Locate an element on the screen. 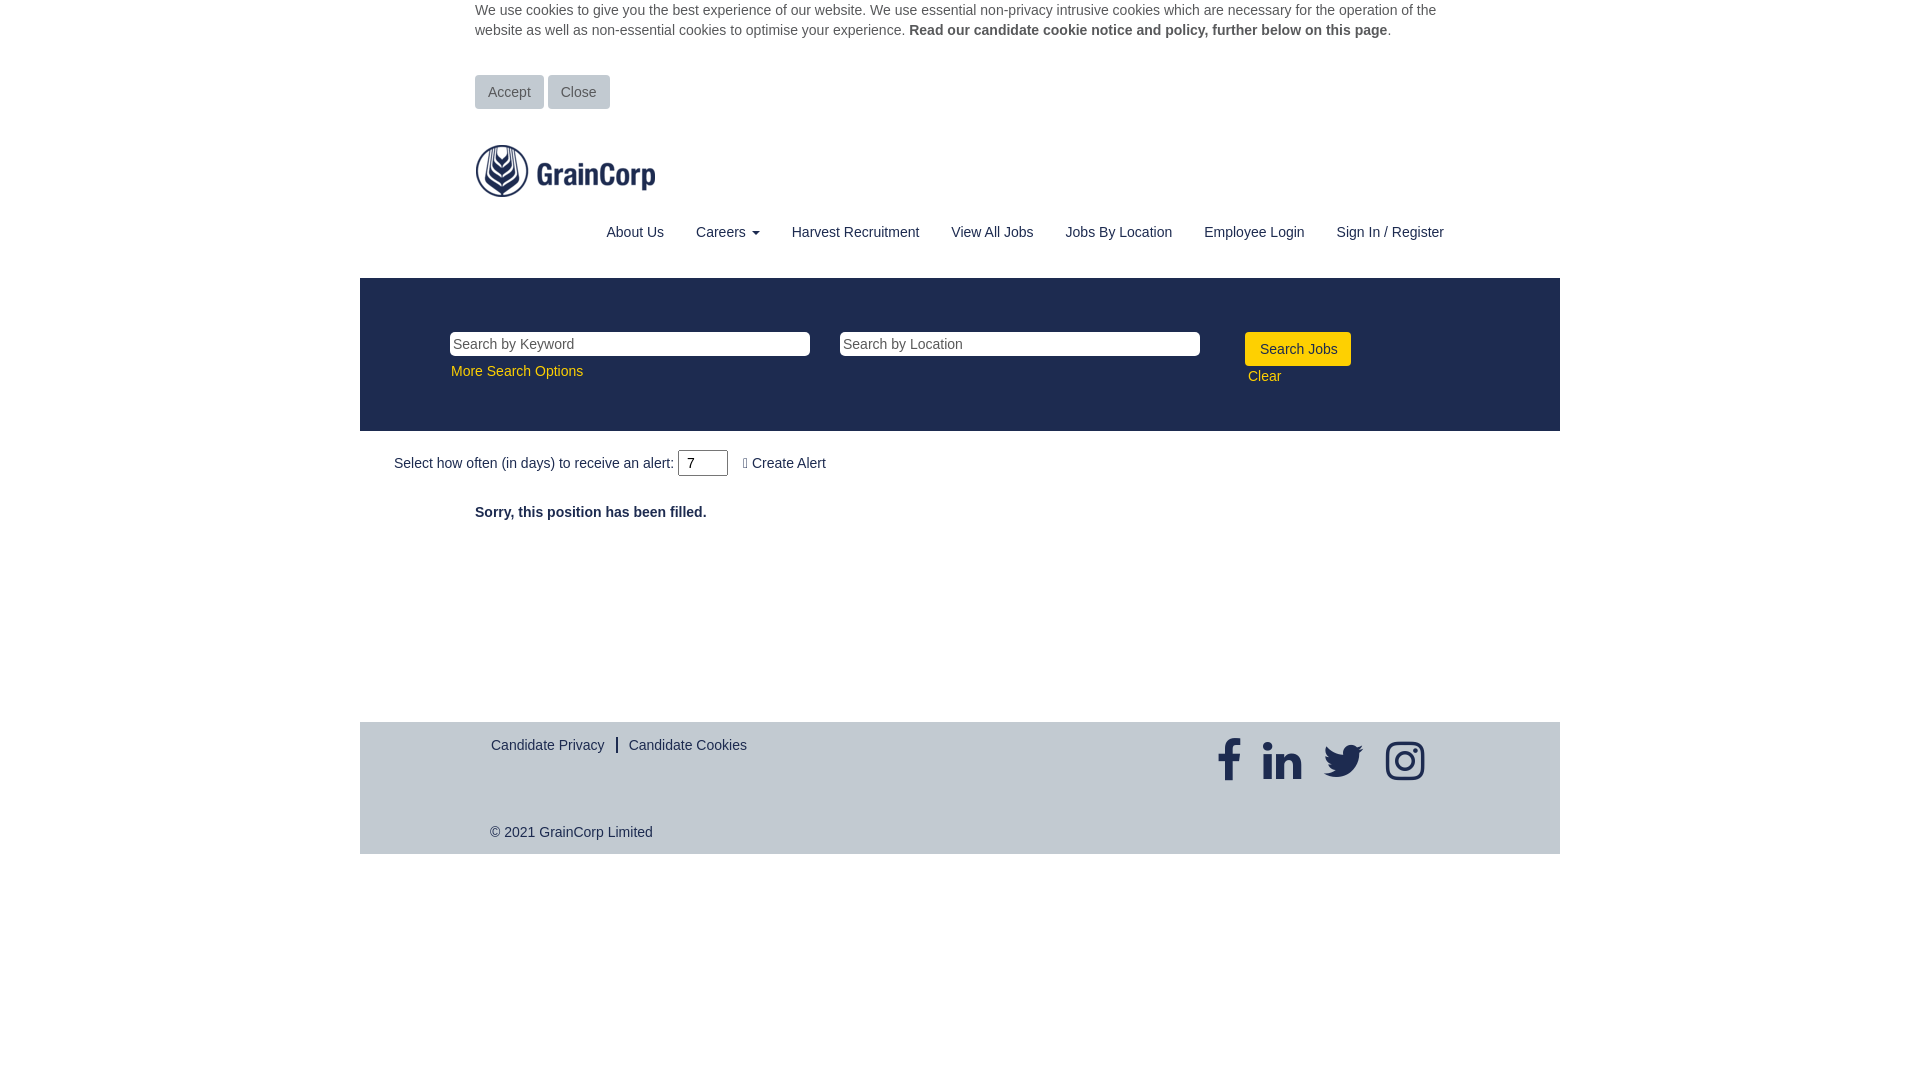 This screenshot has height=1080, width=1920. twitter is located at coordinates (1344, 761).